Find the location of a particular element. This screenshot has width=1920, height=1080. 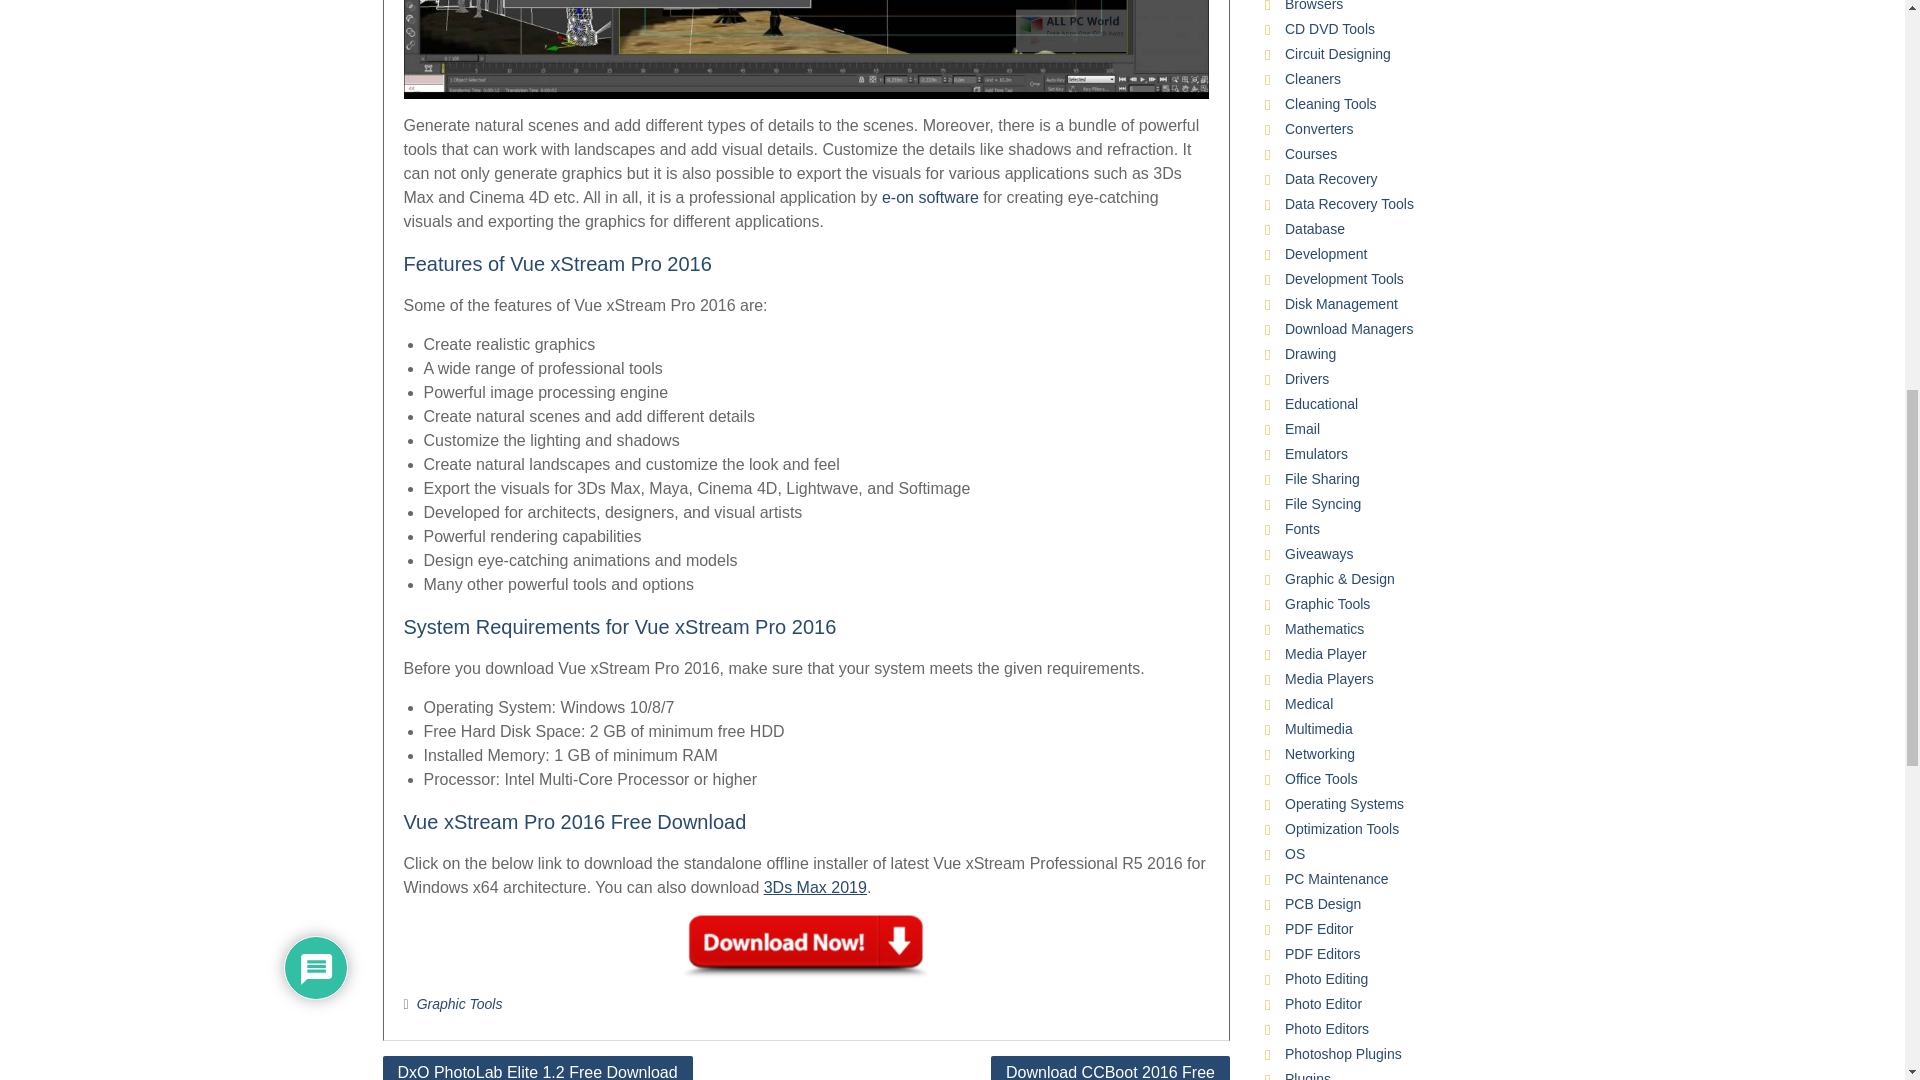

3Ds Max 2019 is located at coordinates (816, 888).